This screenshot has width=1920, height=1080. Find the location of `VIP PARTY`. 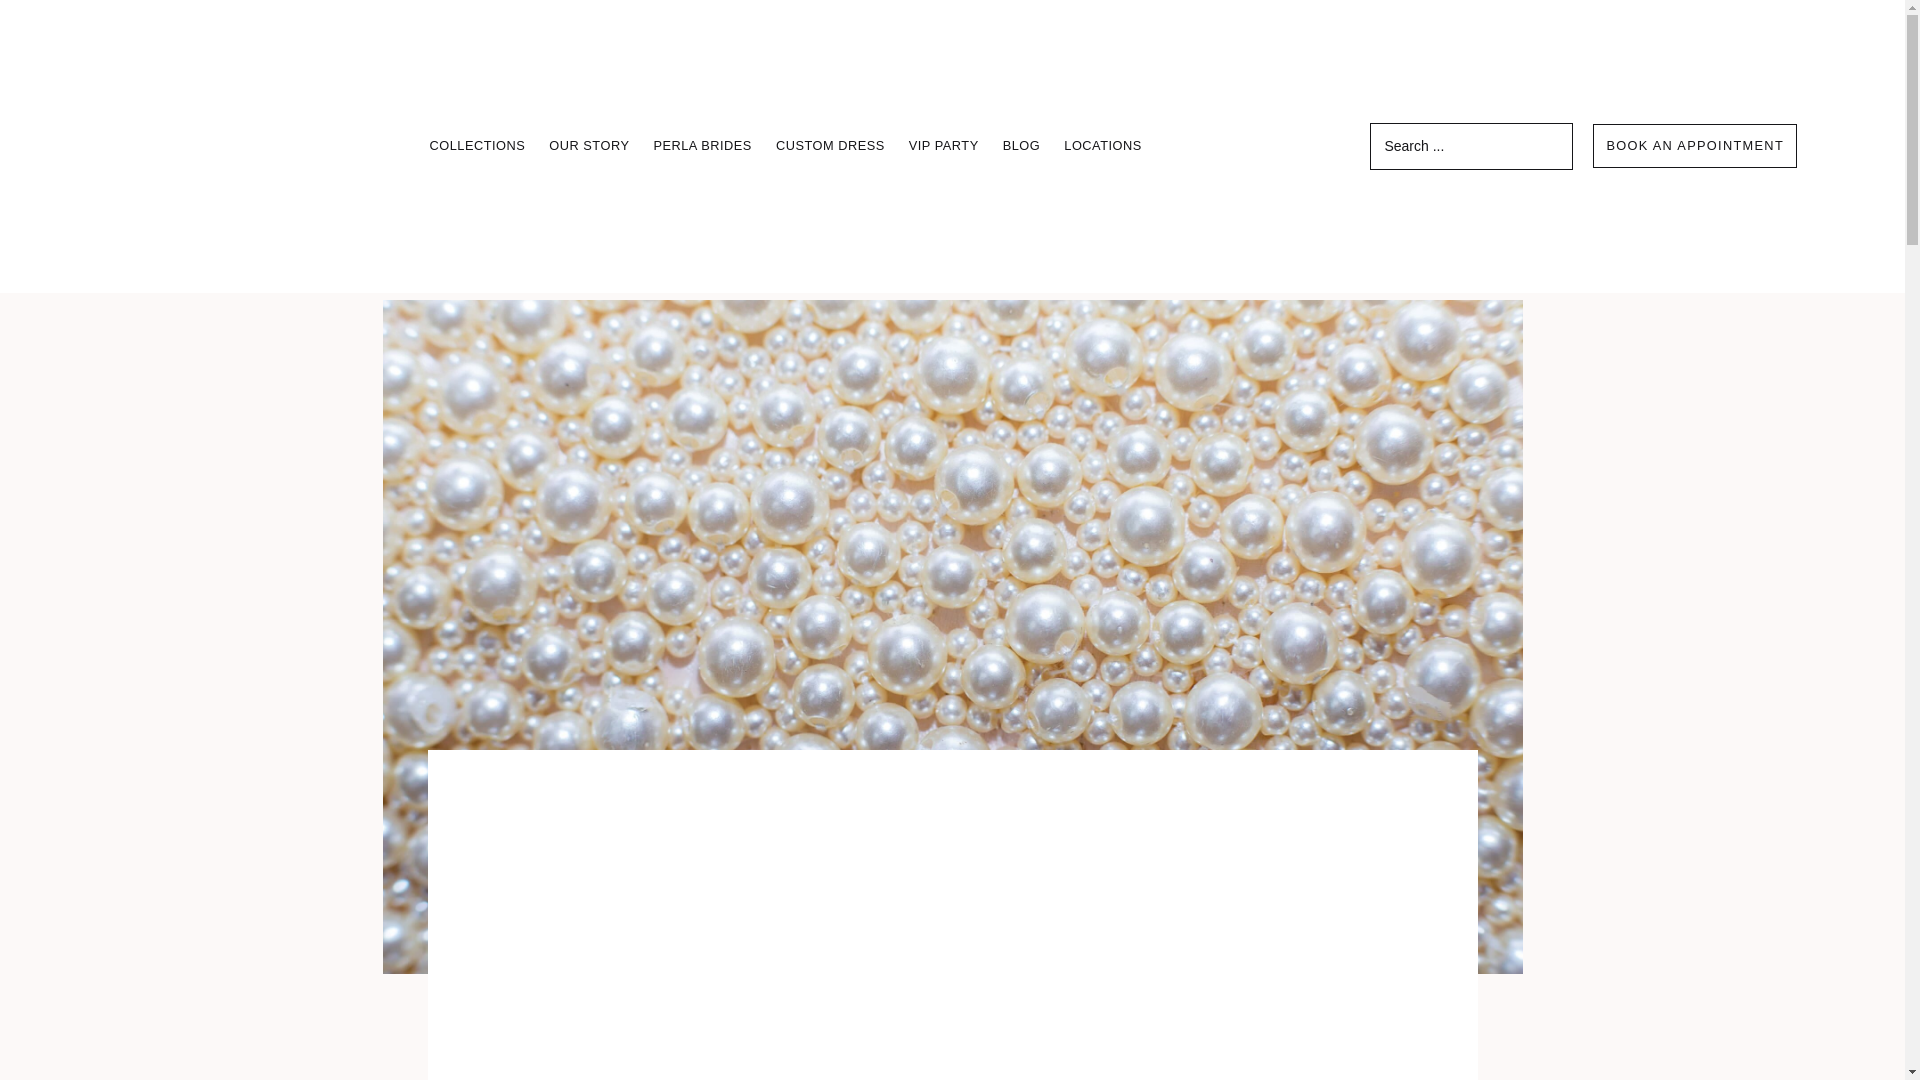

VIP PARTY is located at coordinates (944, 146).